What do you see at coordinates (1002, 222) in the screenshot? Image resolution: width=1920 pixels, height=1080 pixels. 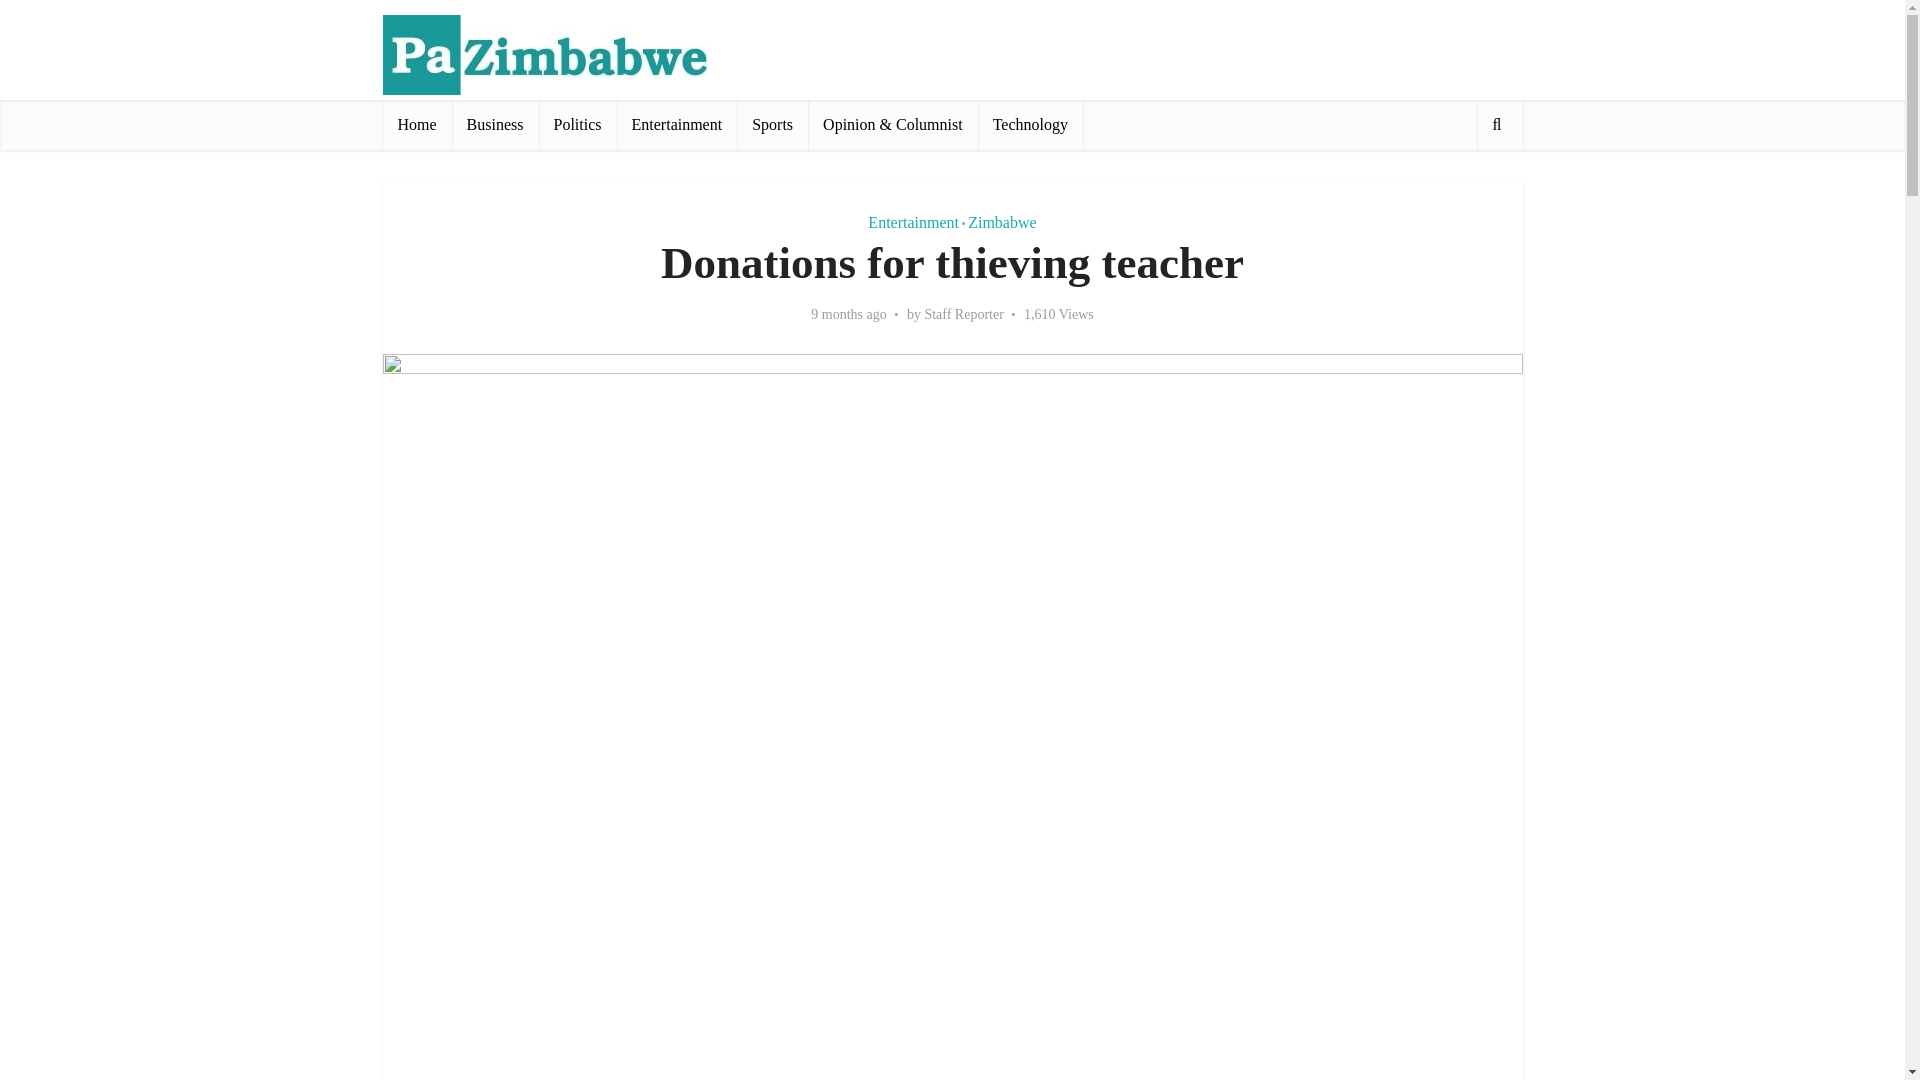 I see `Zimbabwe` at bounding box center [1002, 222].